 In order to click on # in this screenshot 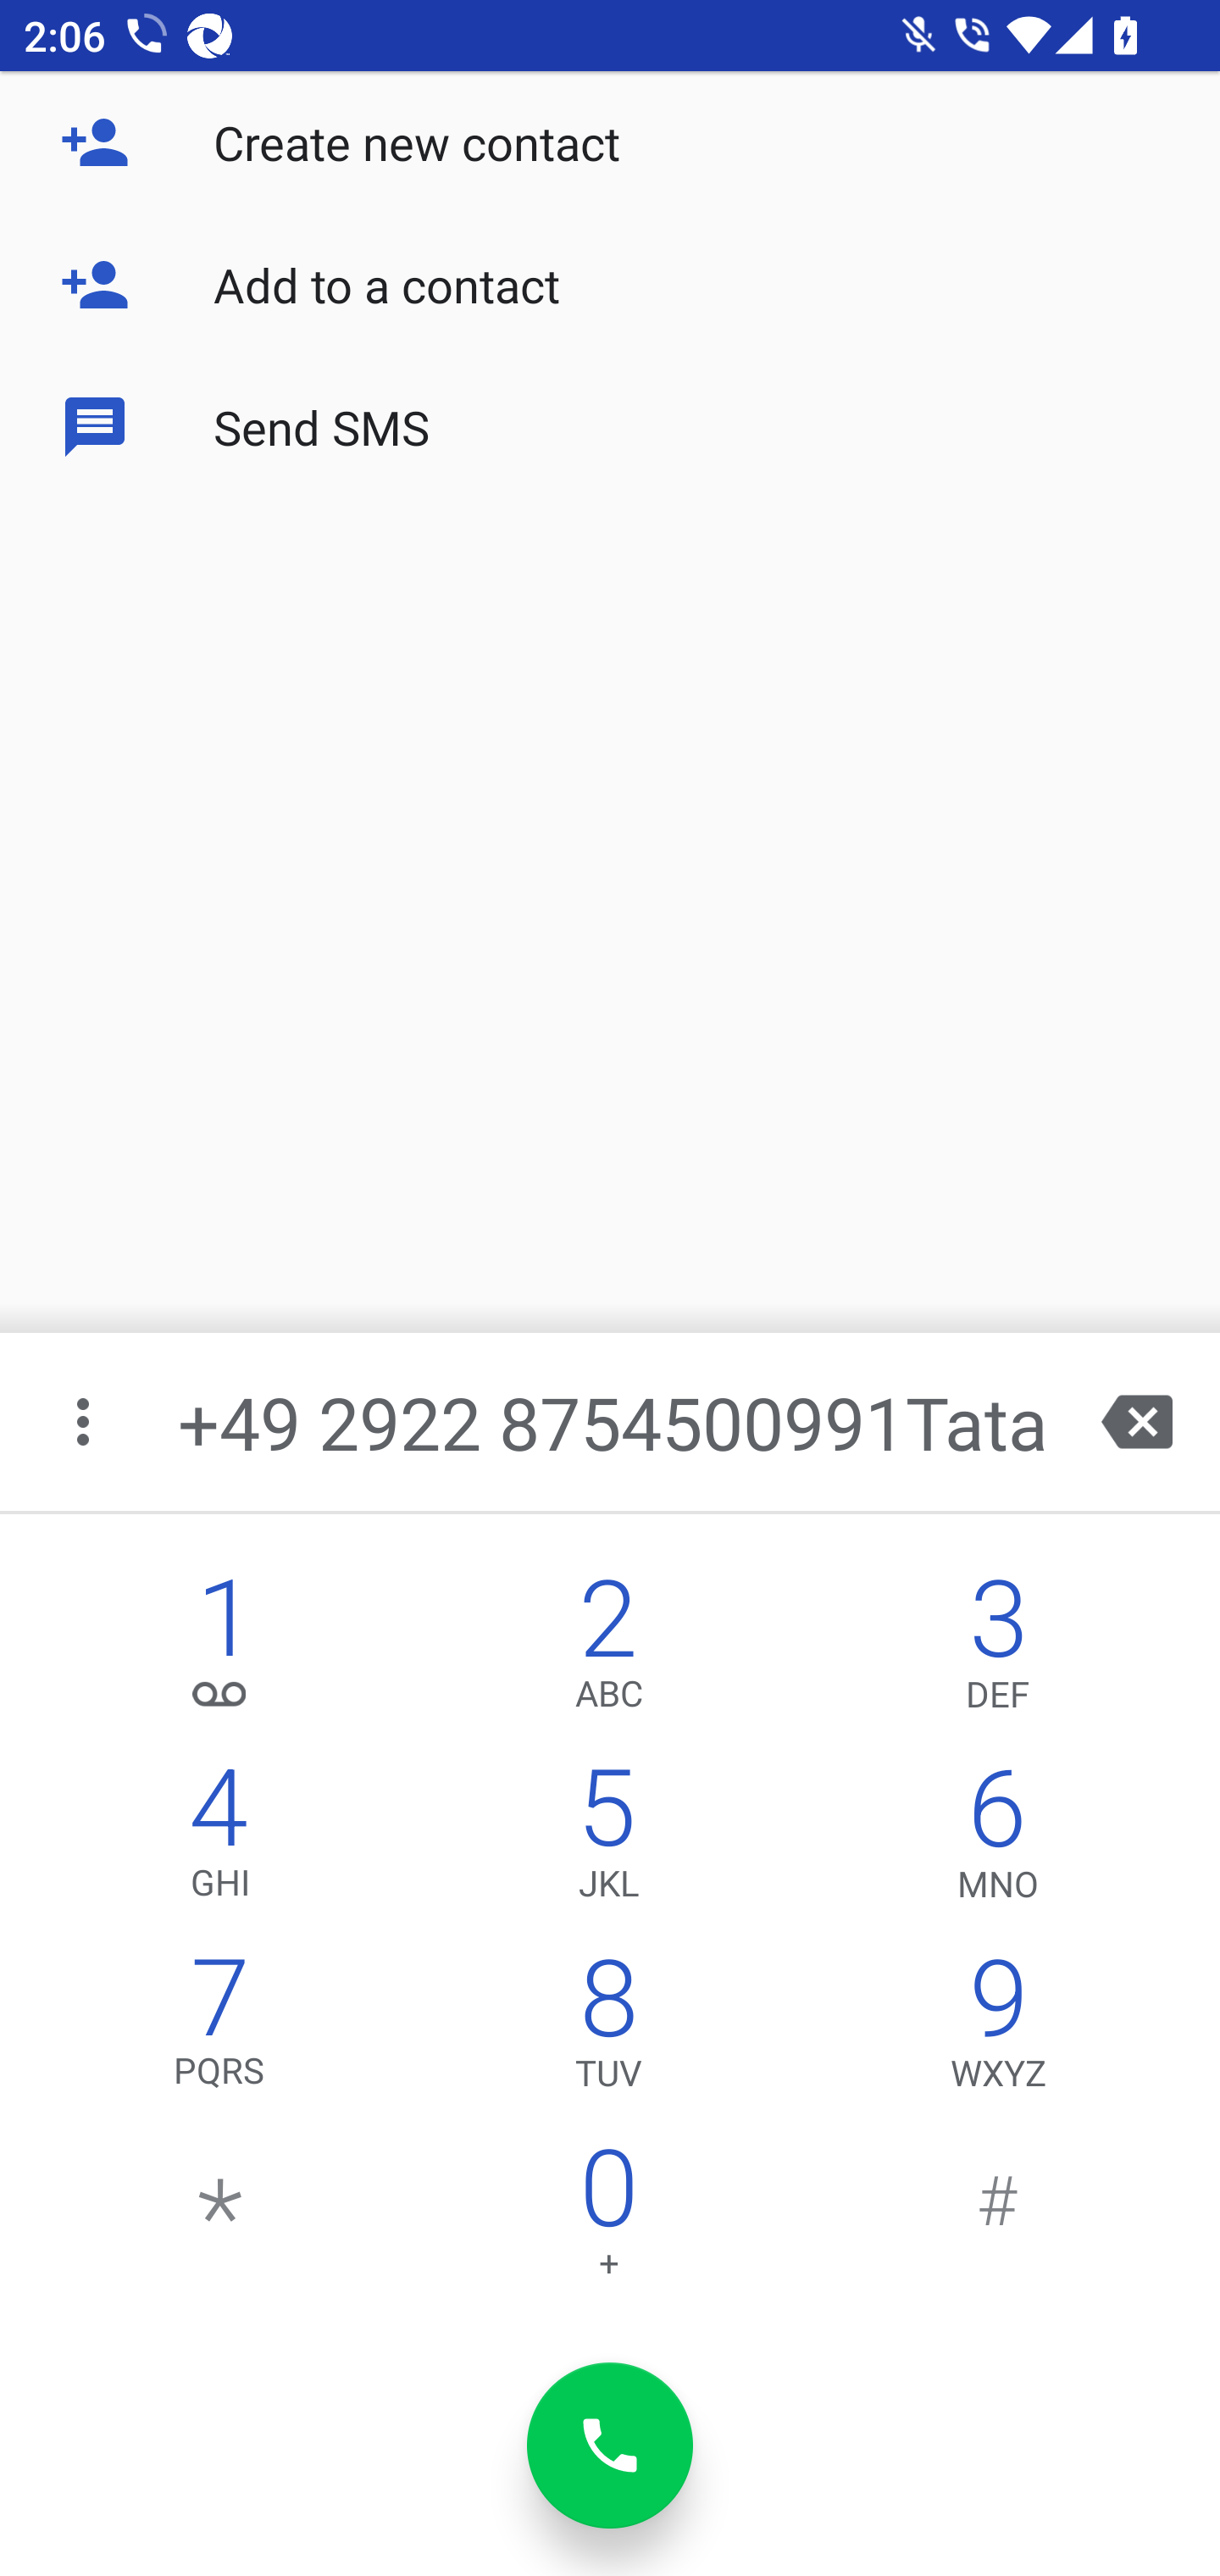, I will do `click(998, 2220)`.